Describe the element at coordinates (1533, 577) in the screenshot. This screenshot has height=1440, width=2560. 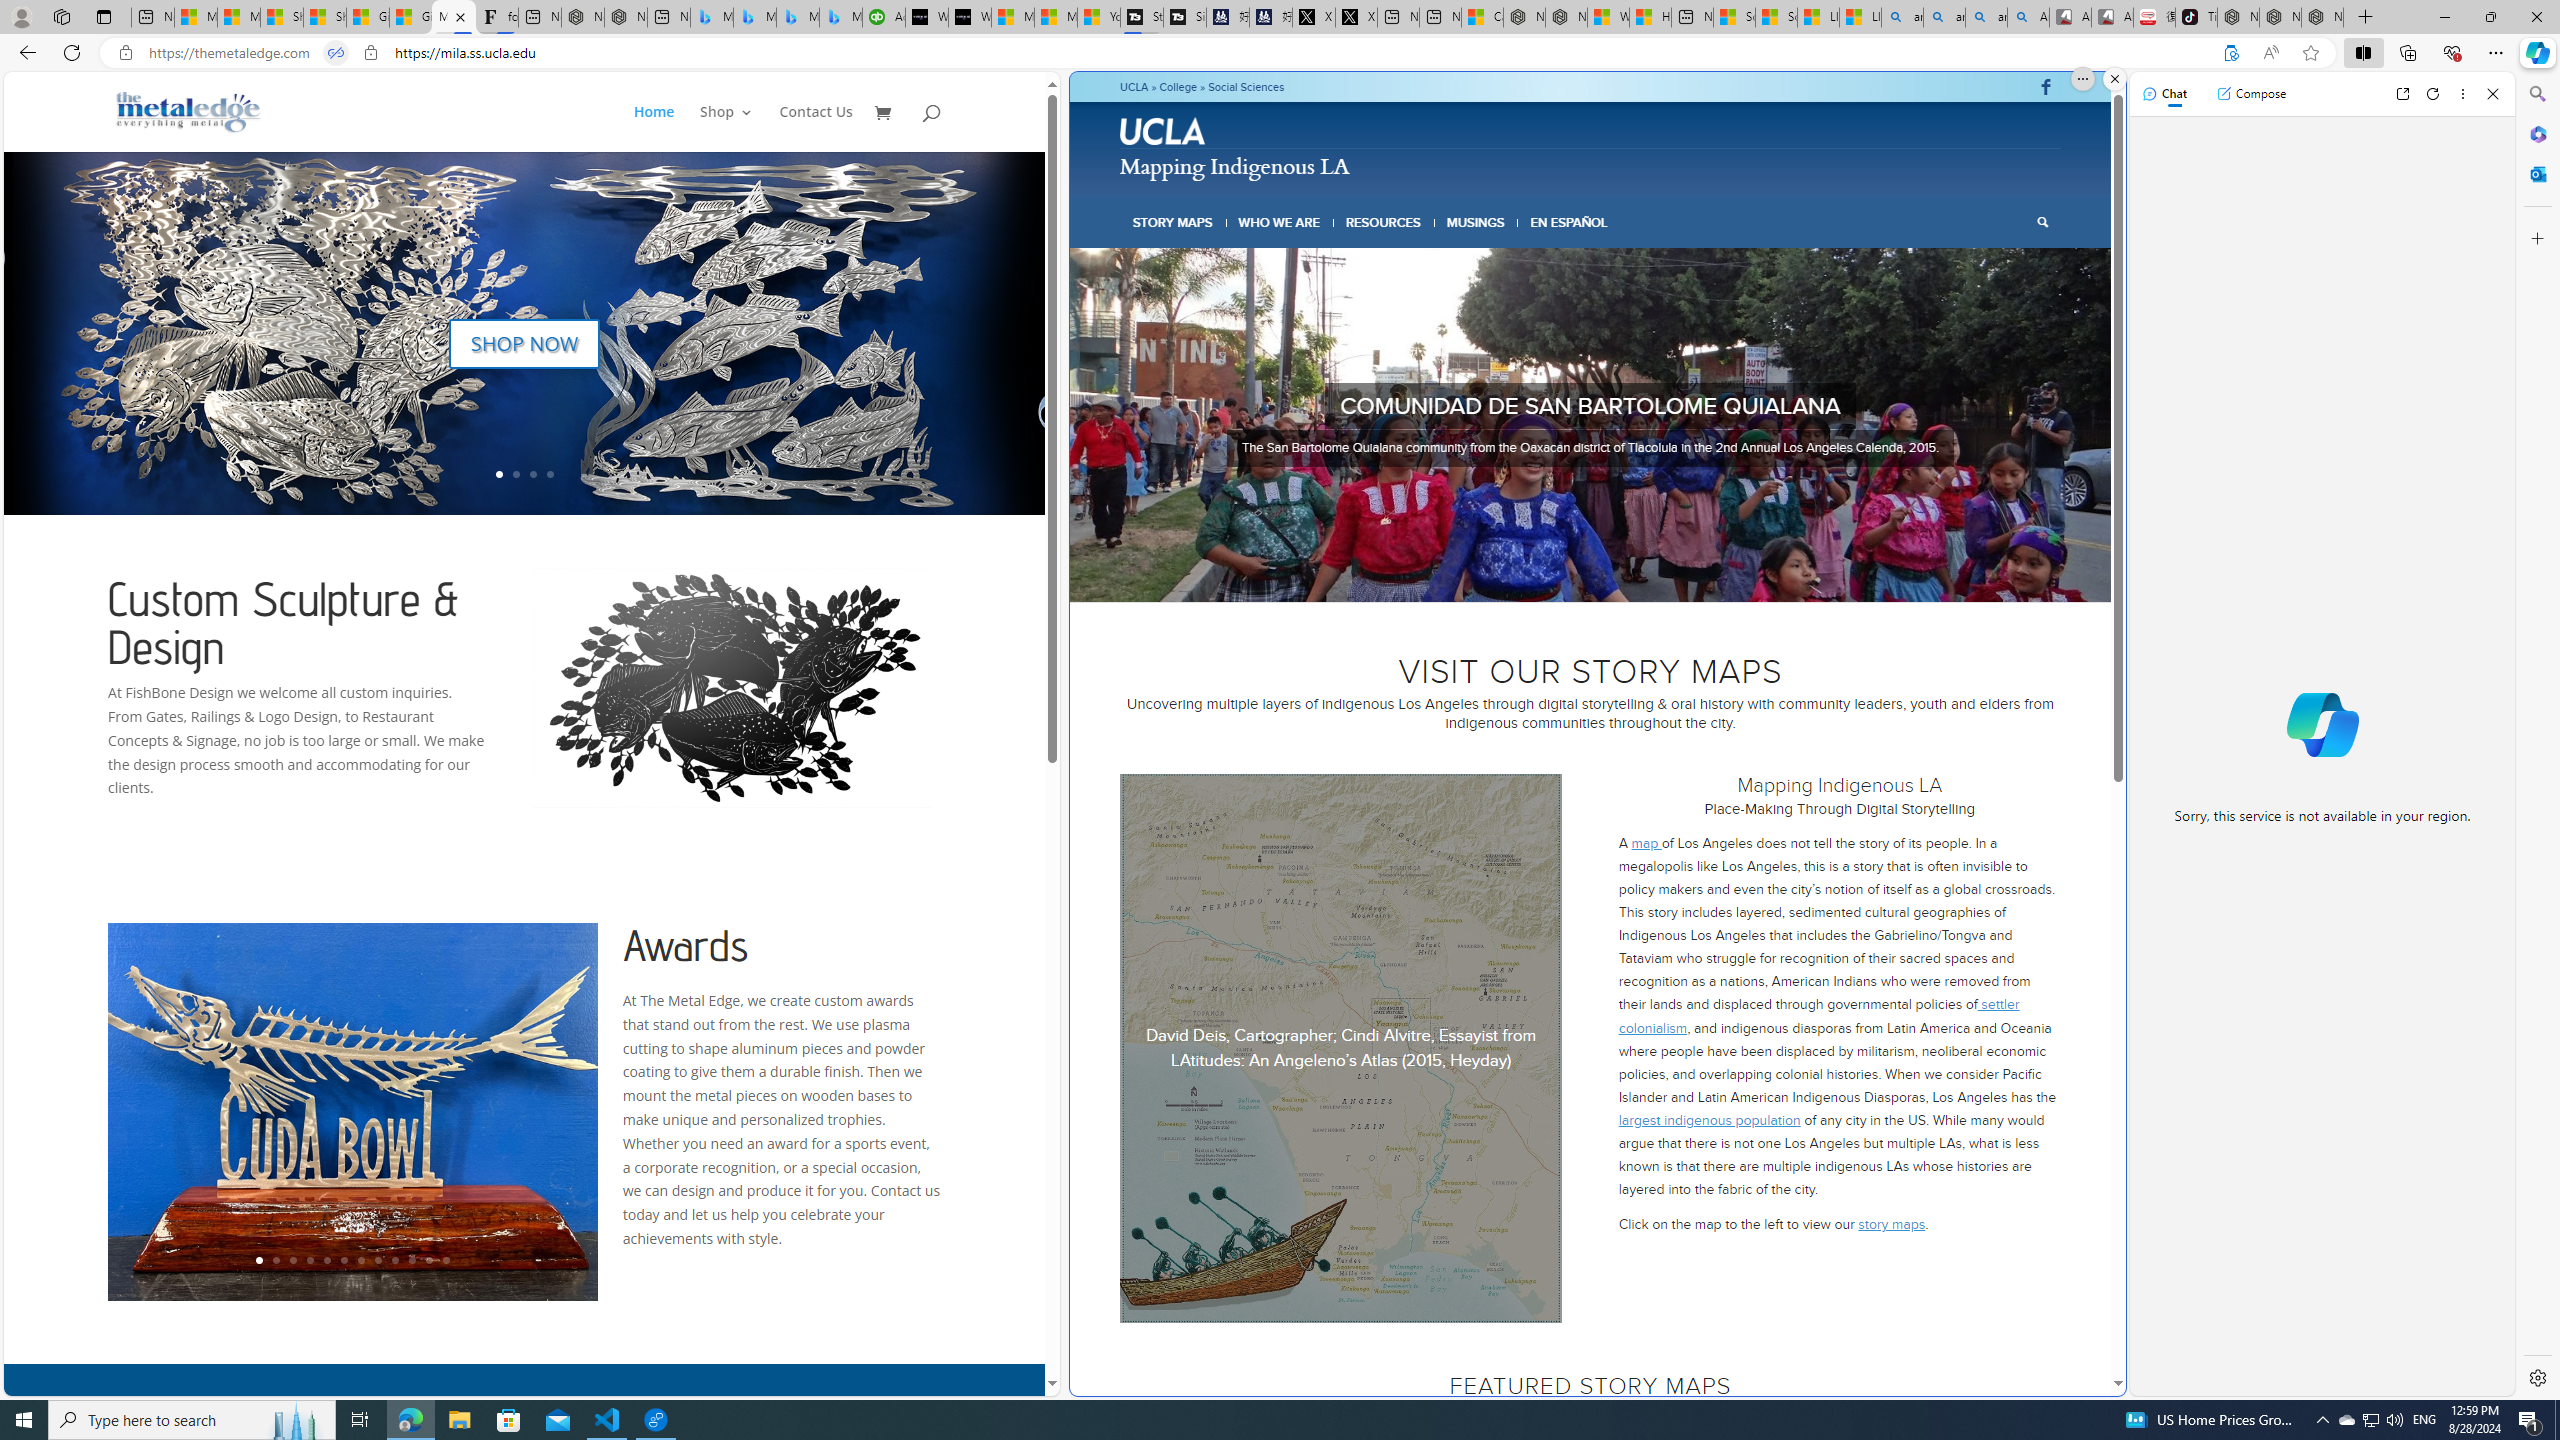
I see `1` at that location.